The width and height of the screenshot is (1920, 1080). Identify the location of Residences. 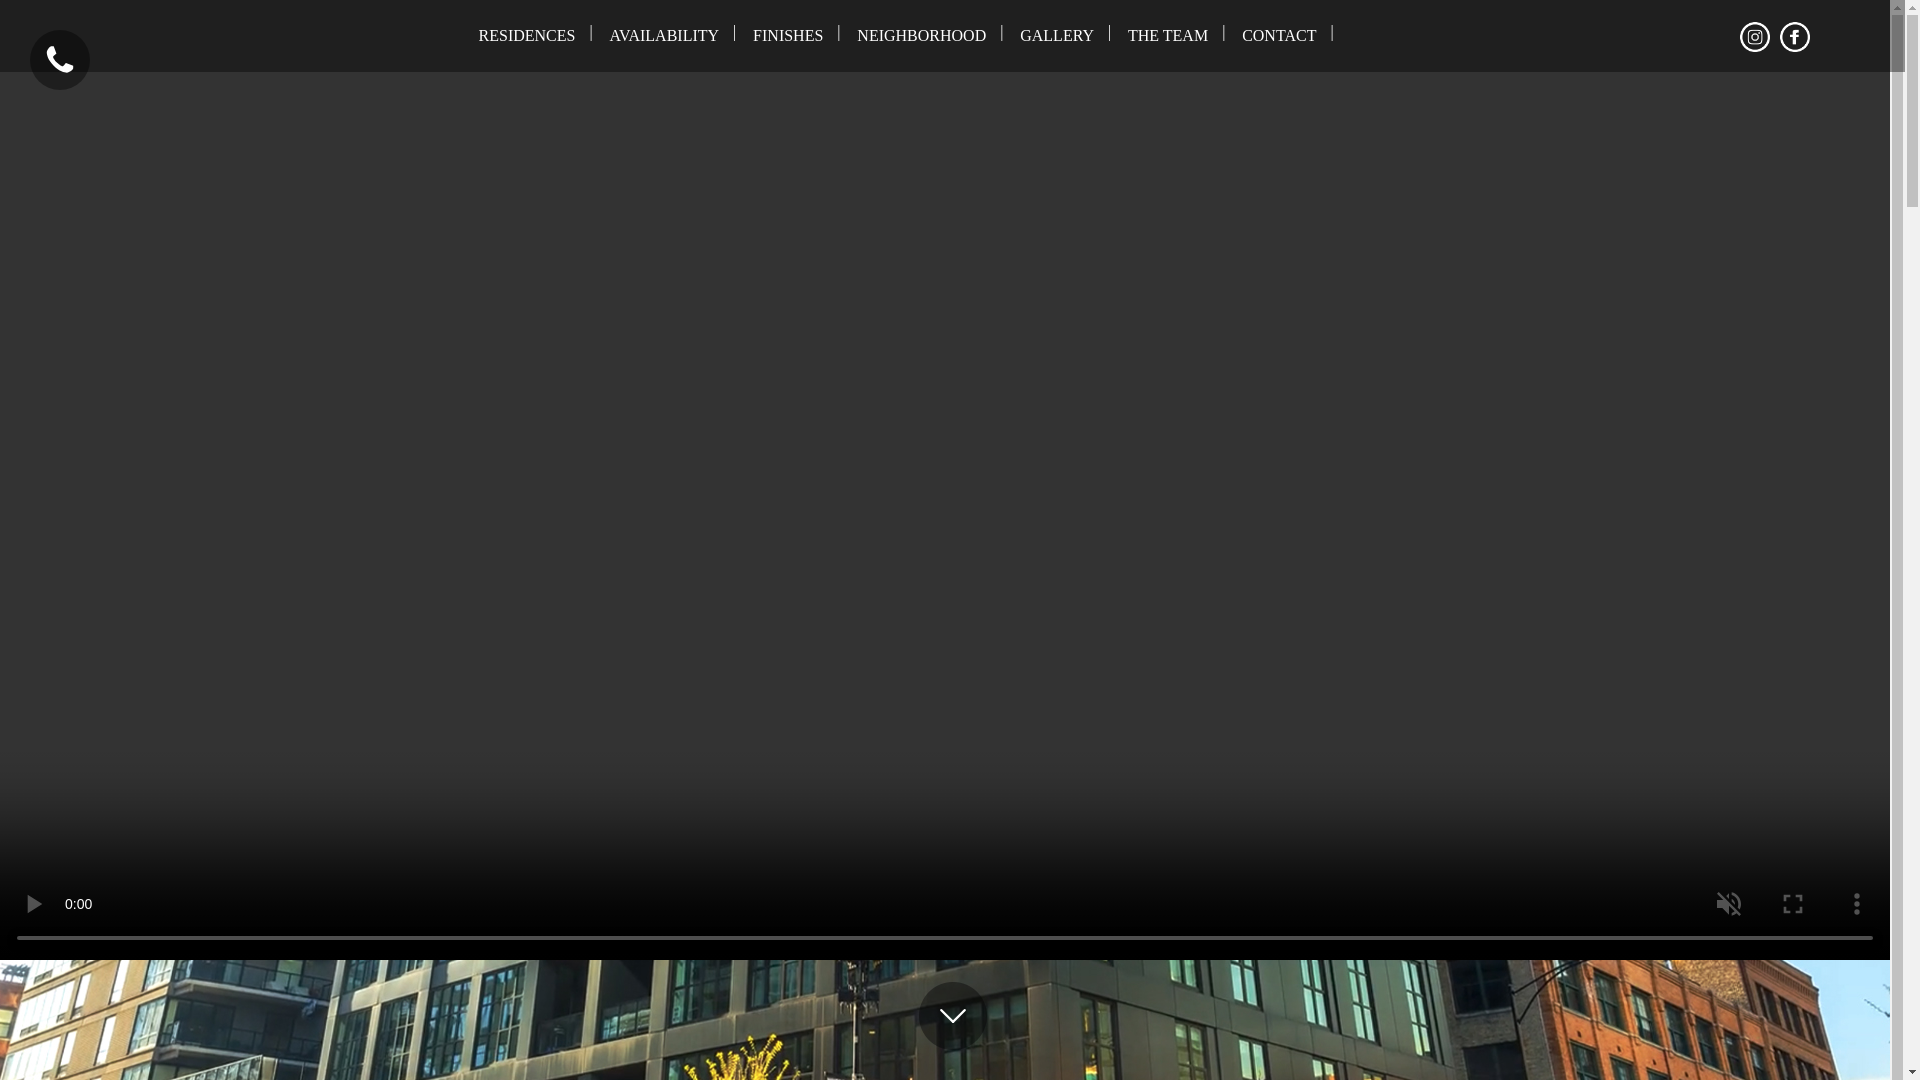
(528, 36).